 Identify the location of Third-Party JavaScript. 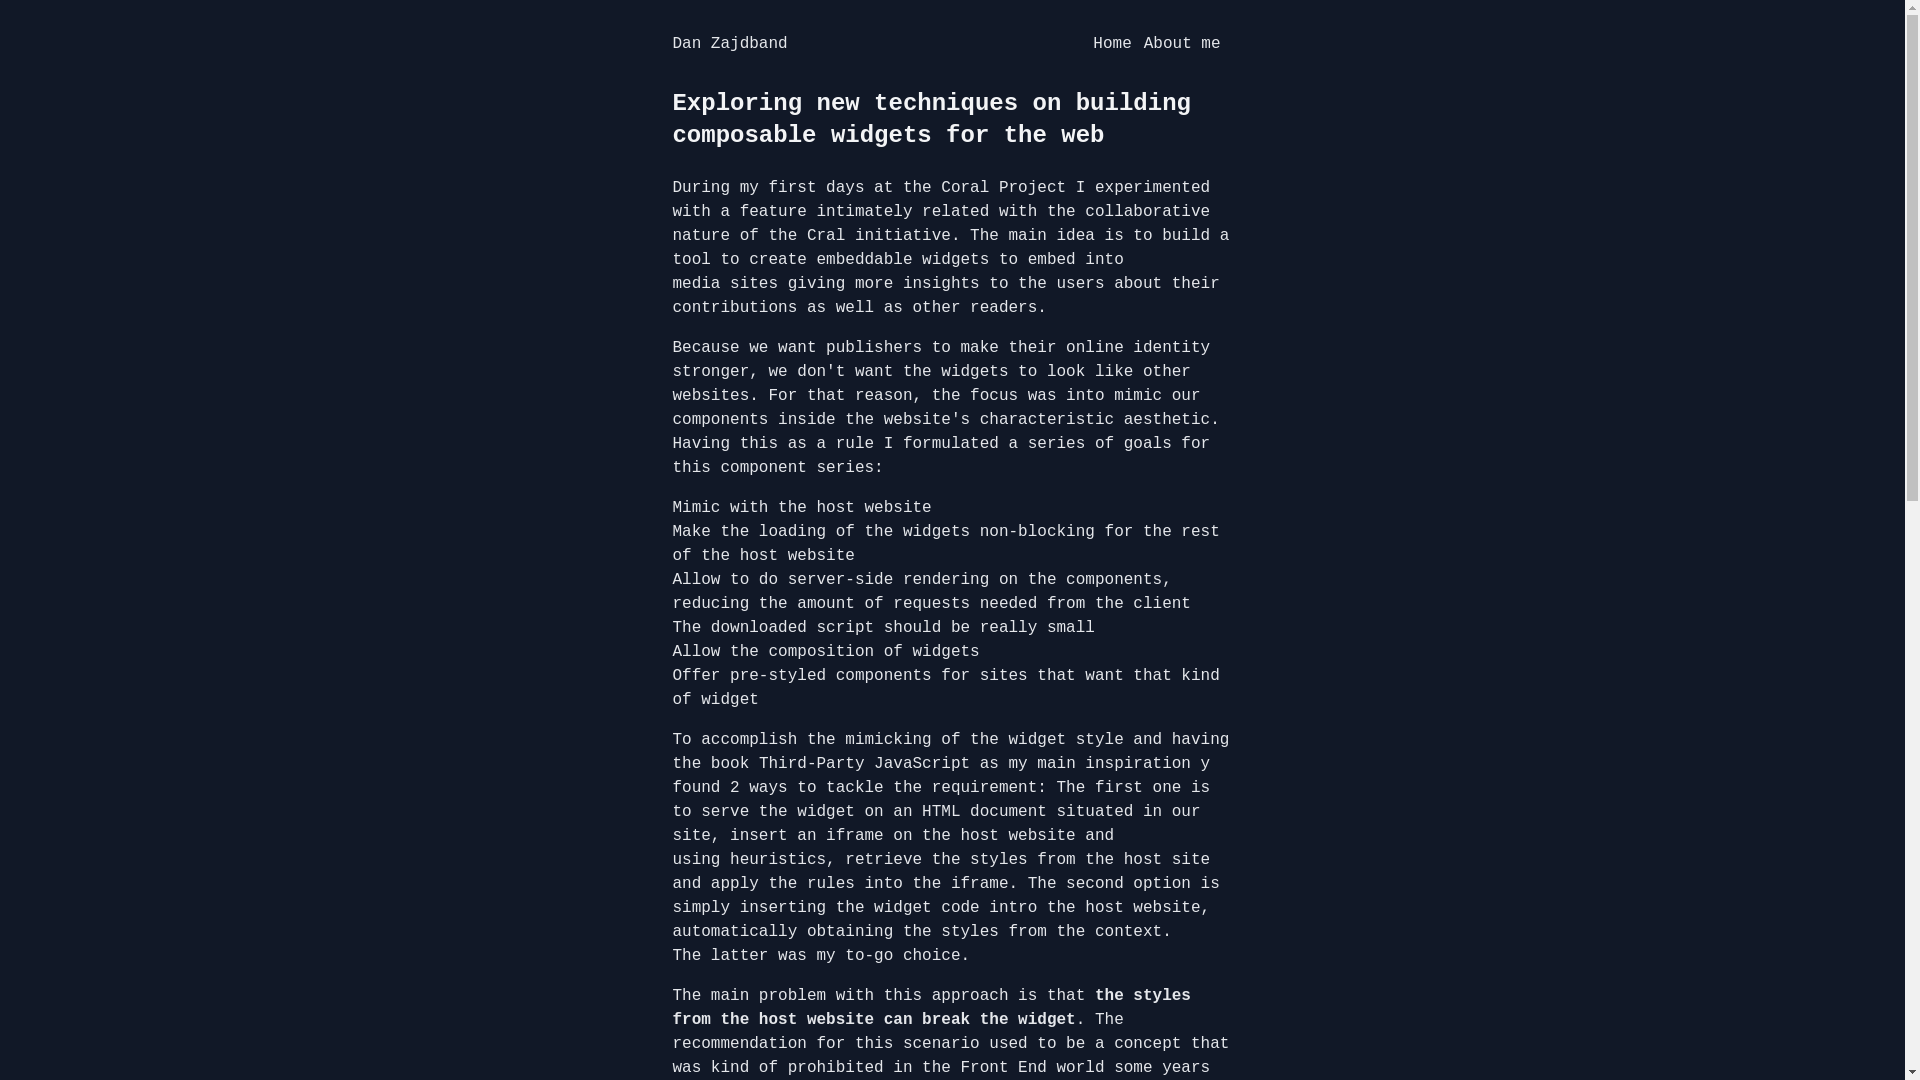
(864, 764).